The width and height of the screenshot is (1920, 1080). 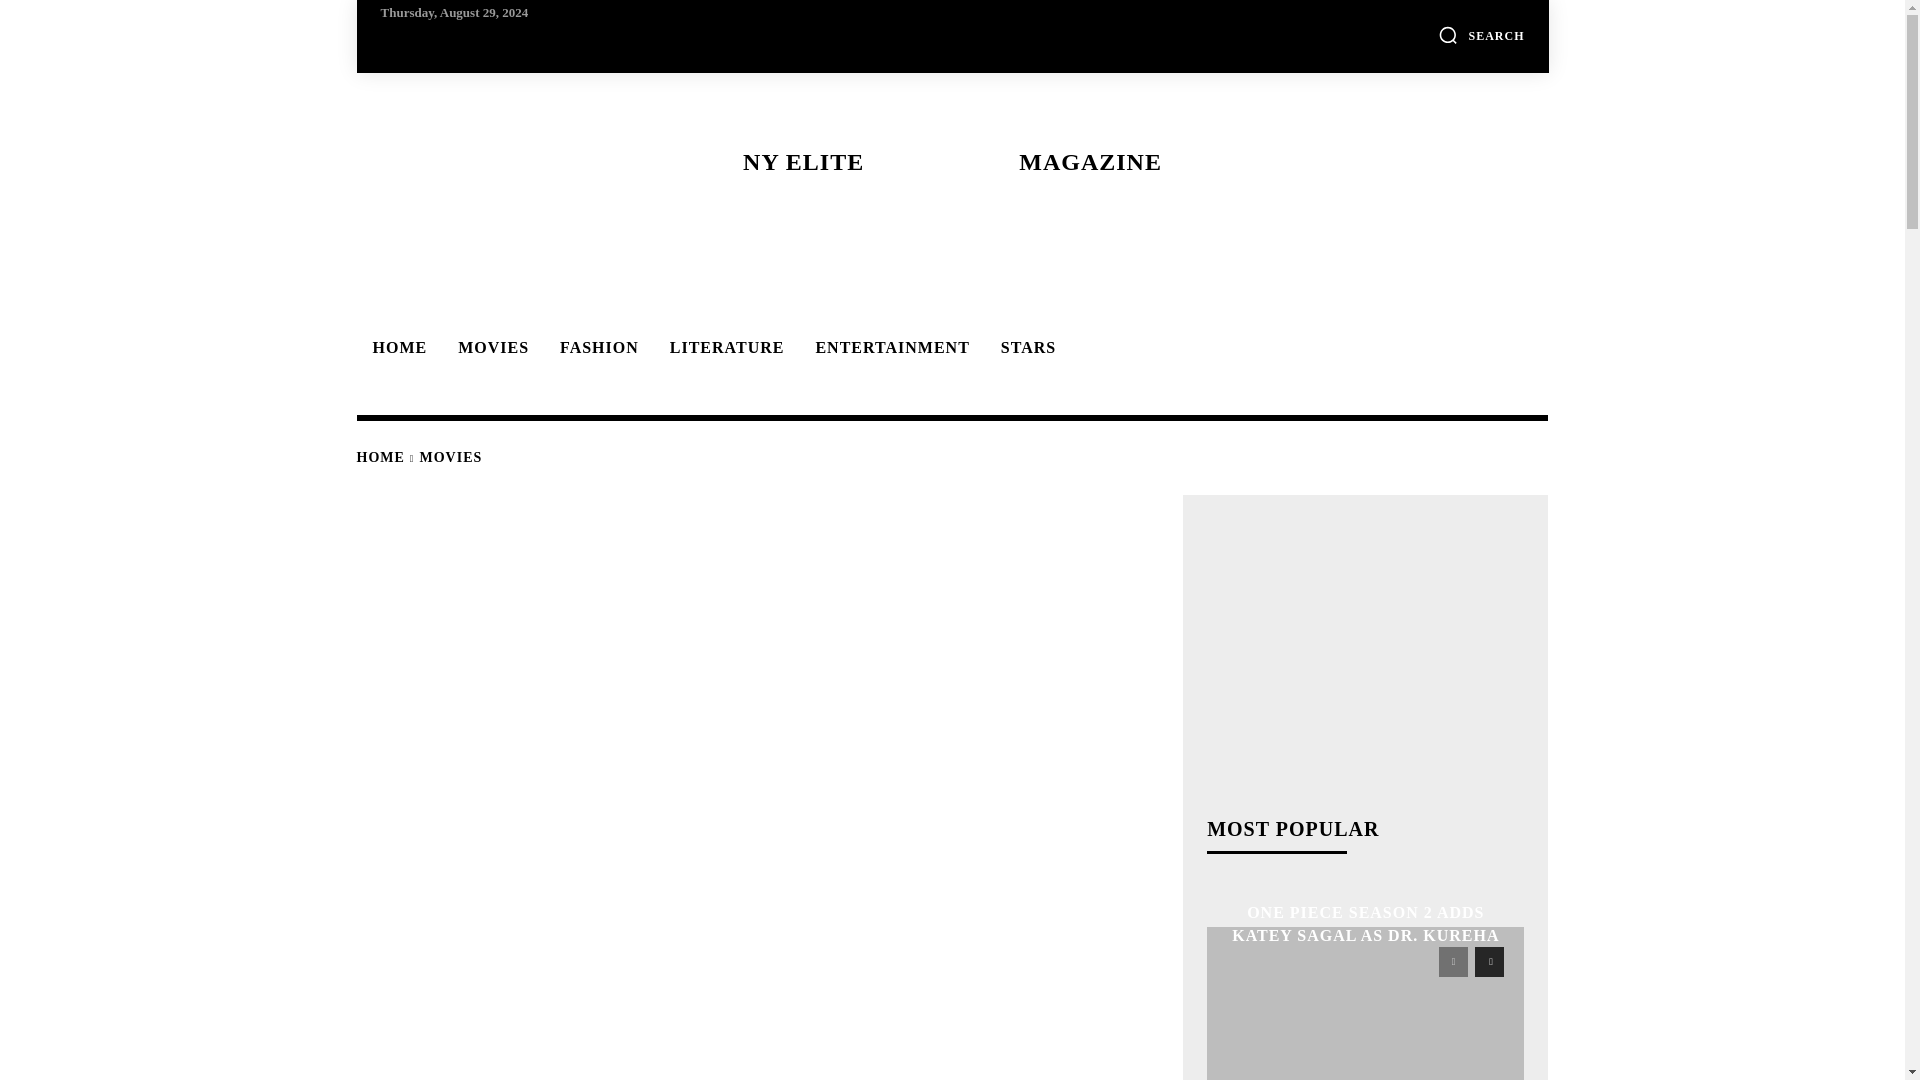 What do you see at coordinates (888, 348) in the screenshot?
I see `STARS` at bounding box center [888, 348].